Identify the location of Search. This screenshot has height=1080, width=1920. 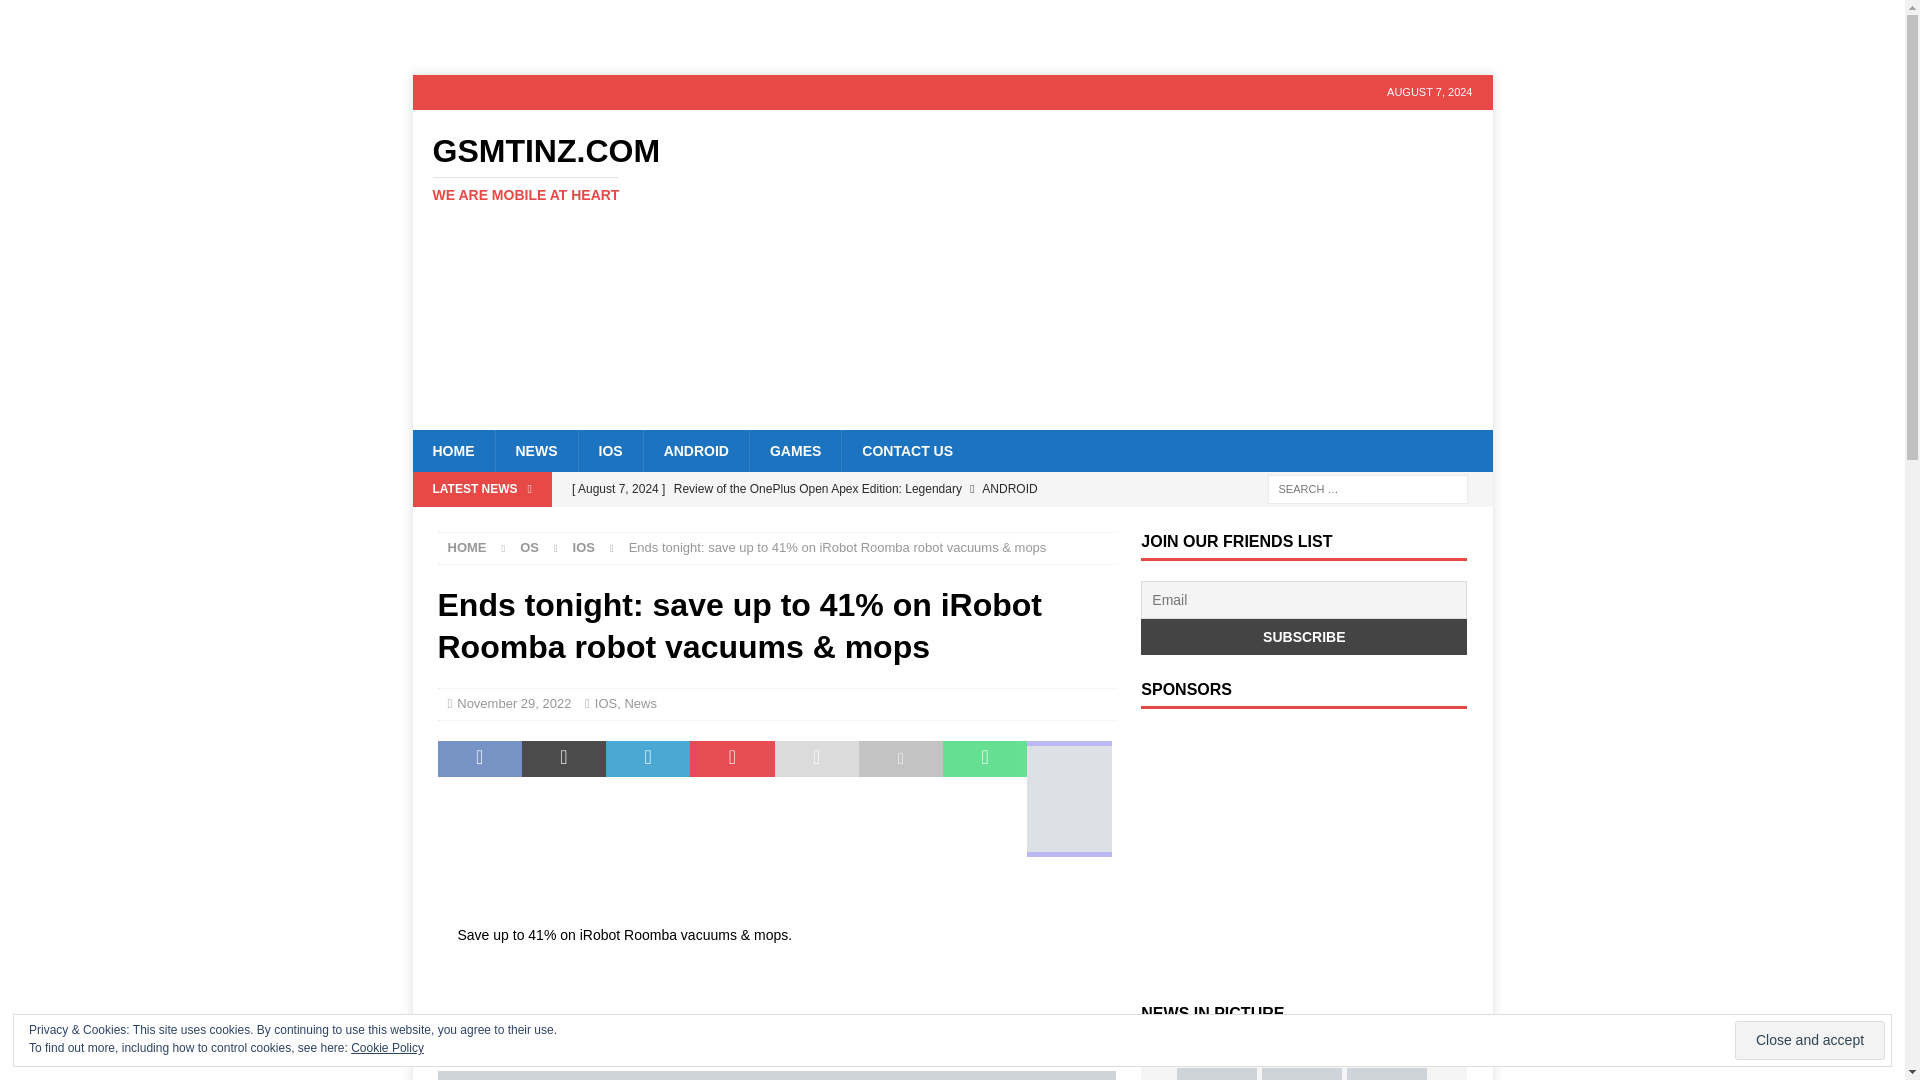
(640, 702).